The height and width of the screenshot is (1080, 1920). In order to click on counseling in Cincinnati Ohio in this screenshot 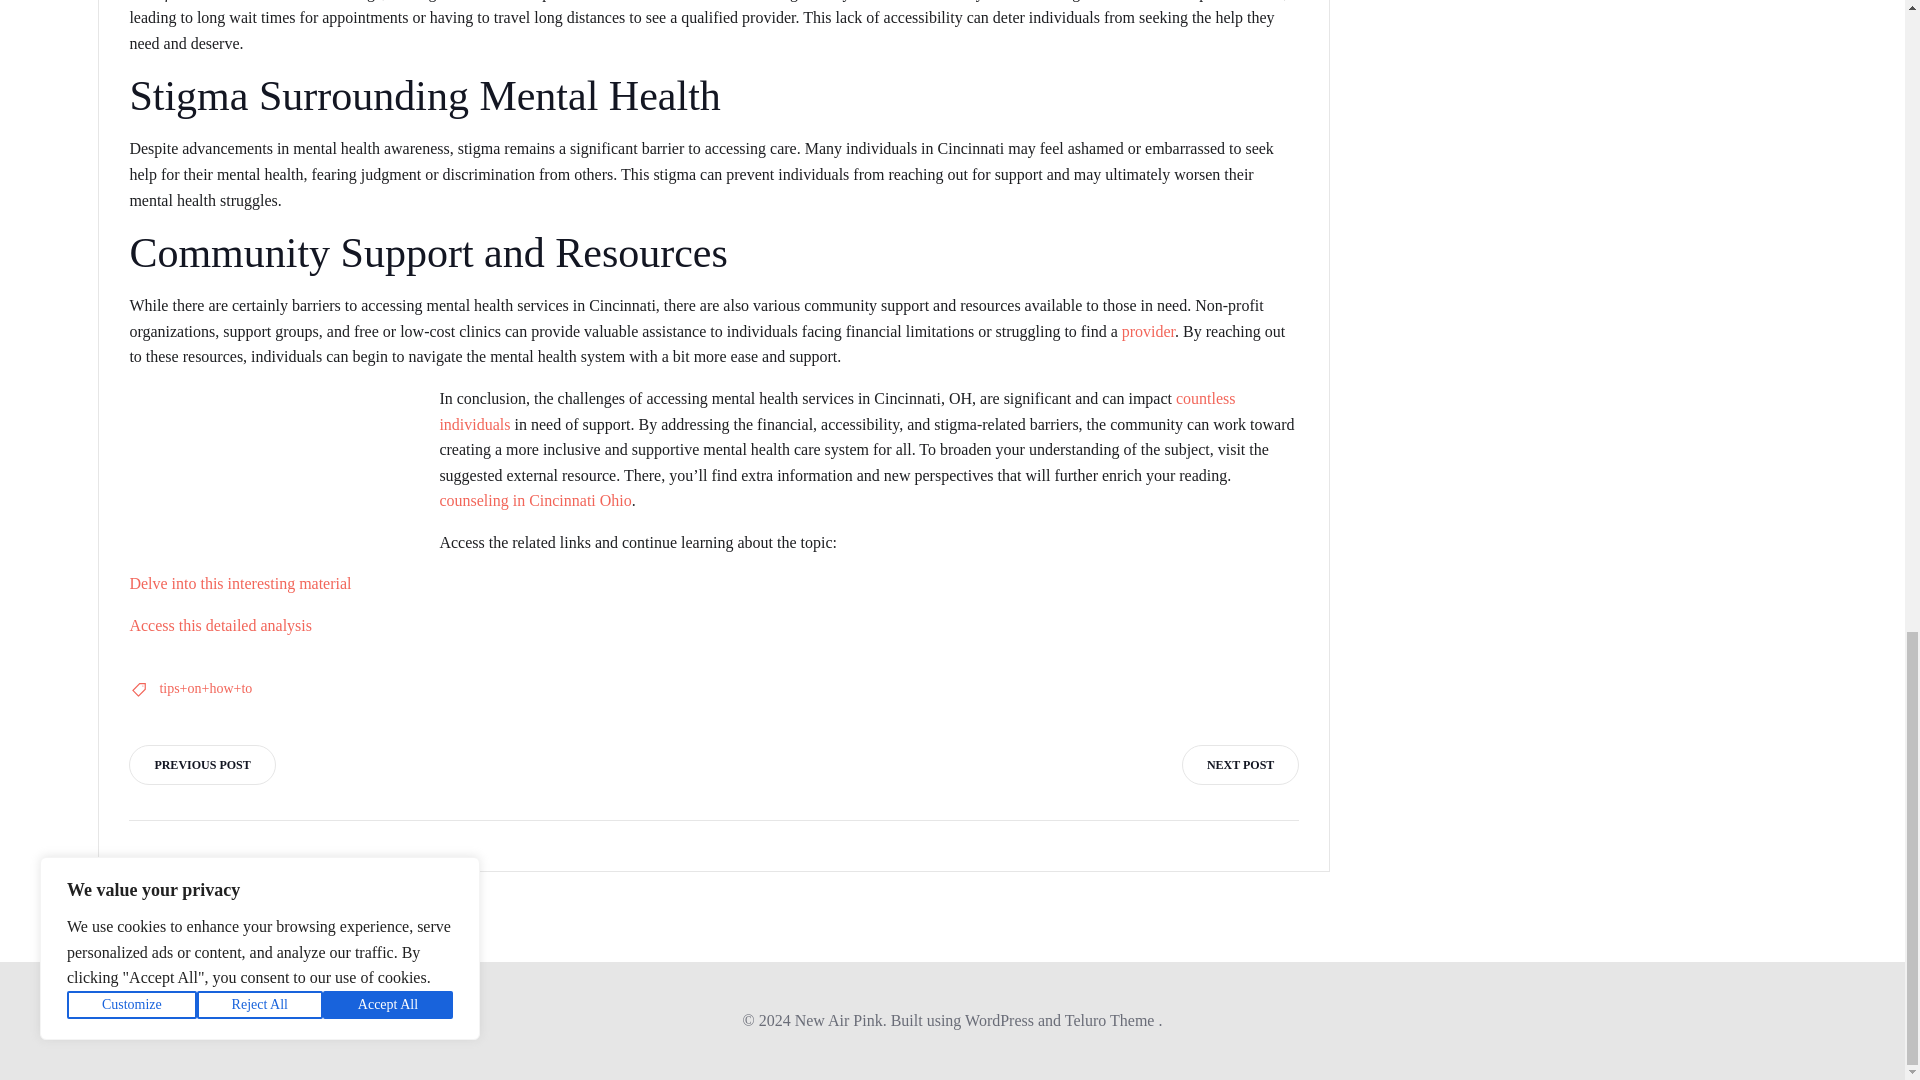, I will do `click(535, 500)`.